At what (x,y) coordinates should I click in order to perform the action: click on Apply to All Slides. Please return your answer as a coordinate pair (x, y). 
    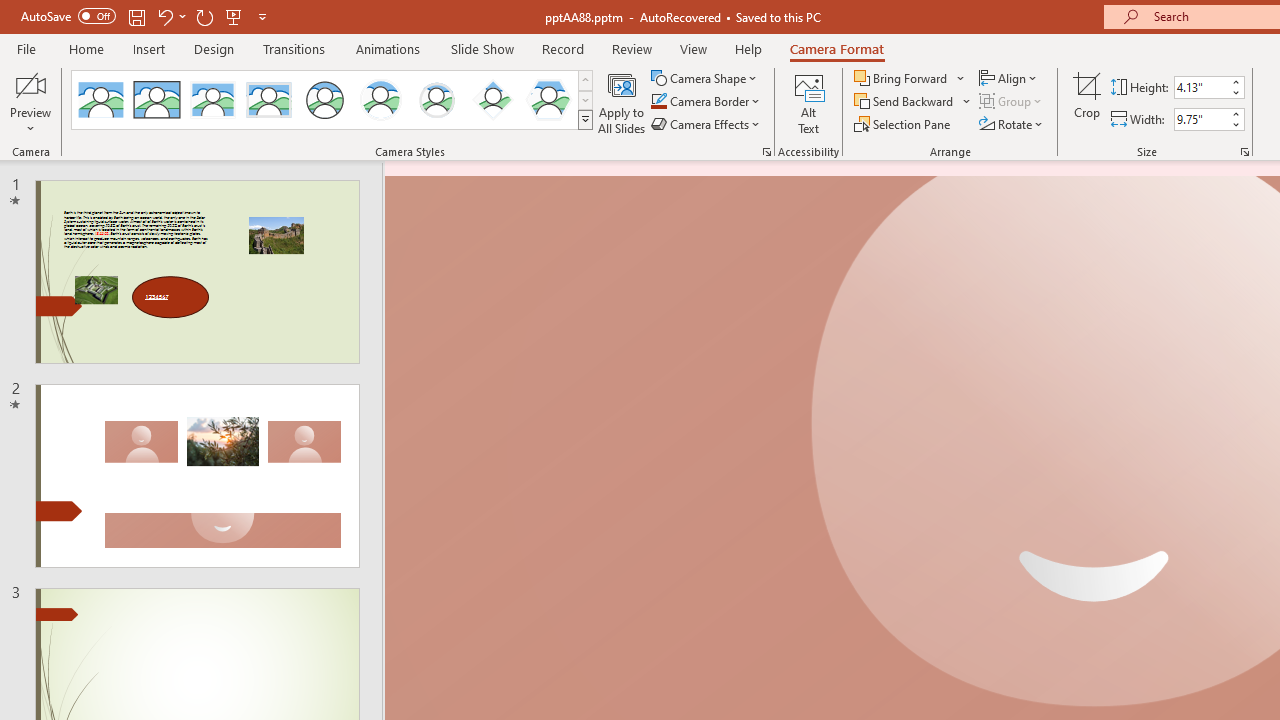
    Looking at the image, I should click on (622, 102).